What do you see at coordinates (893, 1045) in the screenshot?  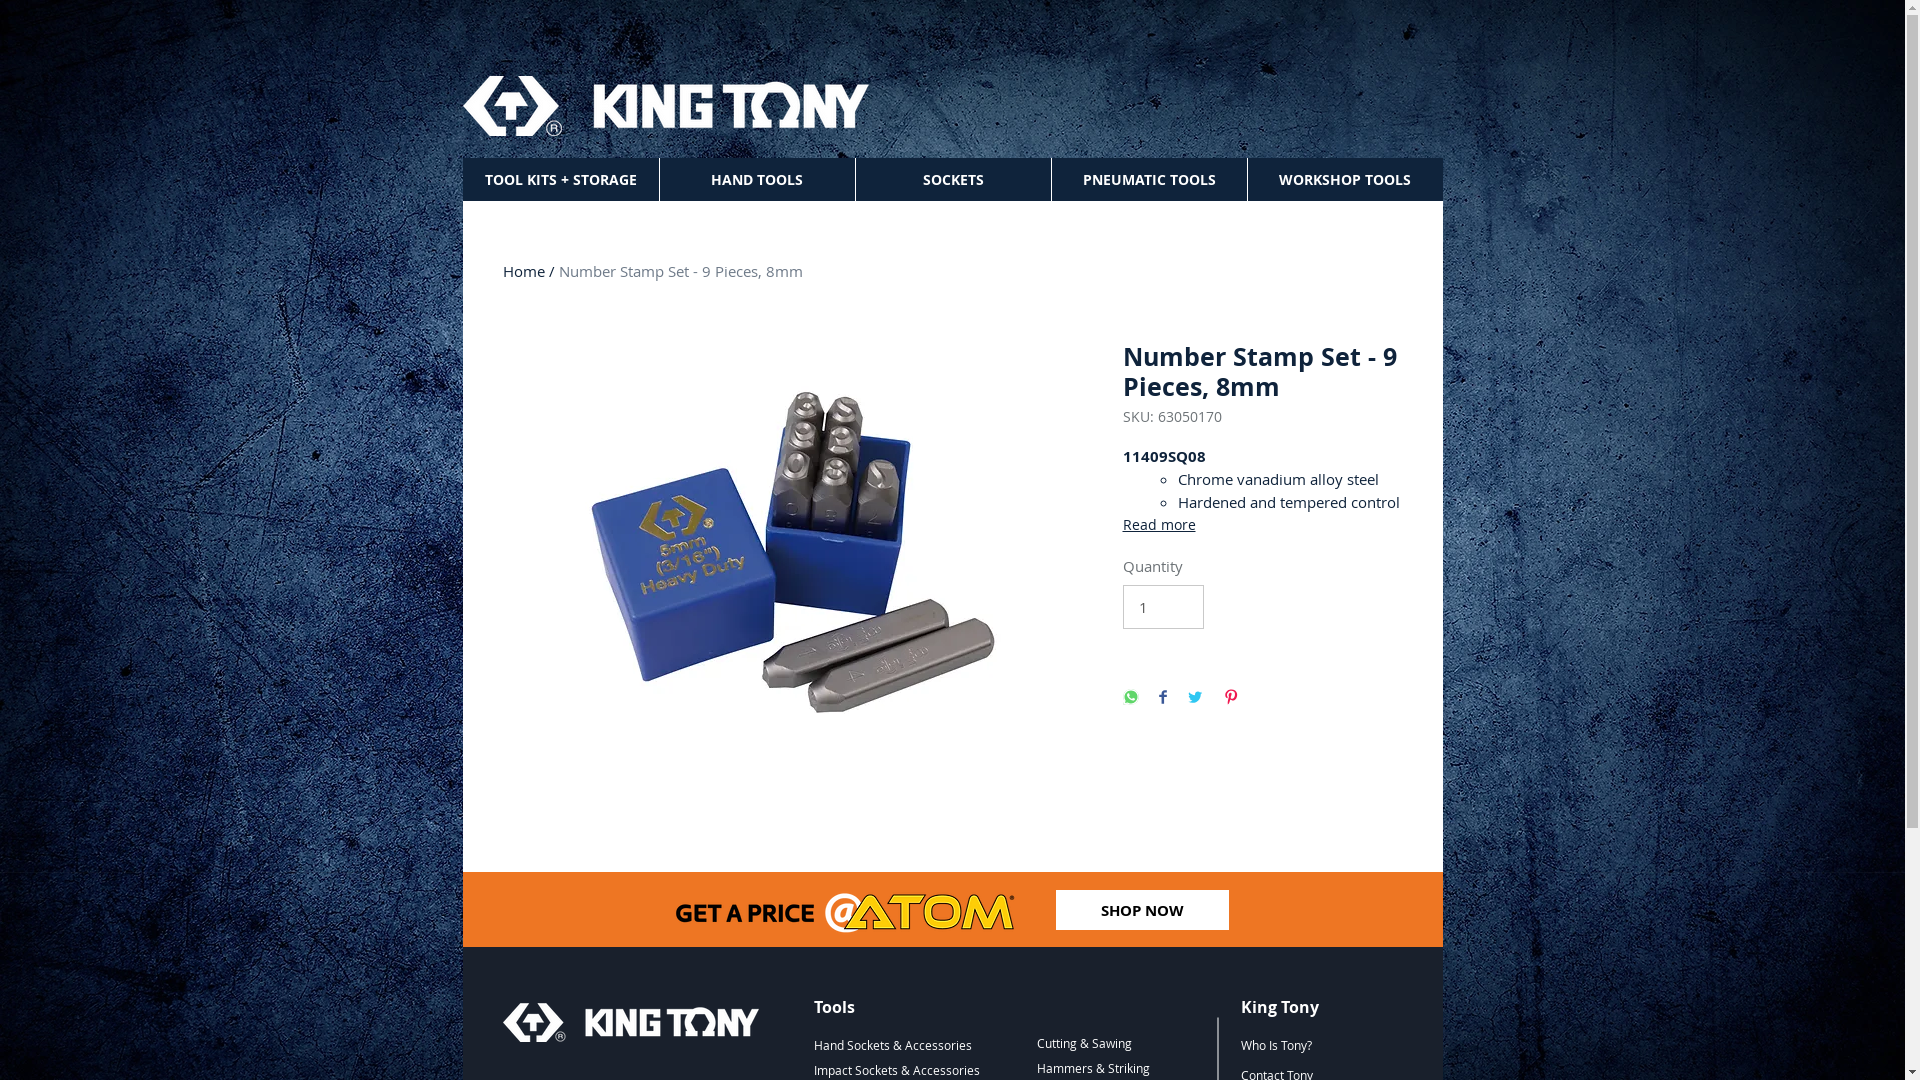 I see `Hand Sockets & Accessories` at bounding box center [893, 1045].